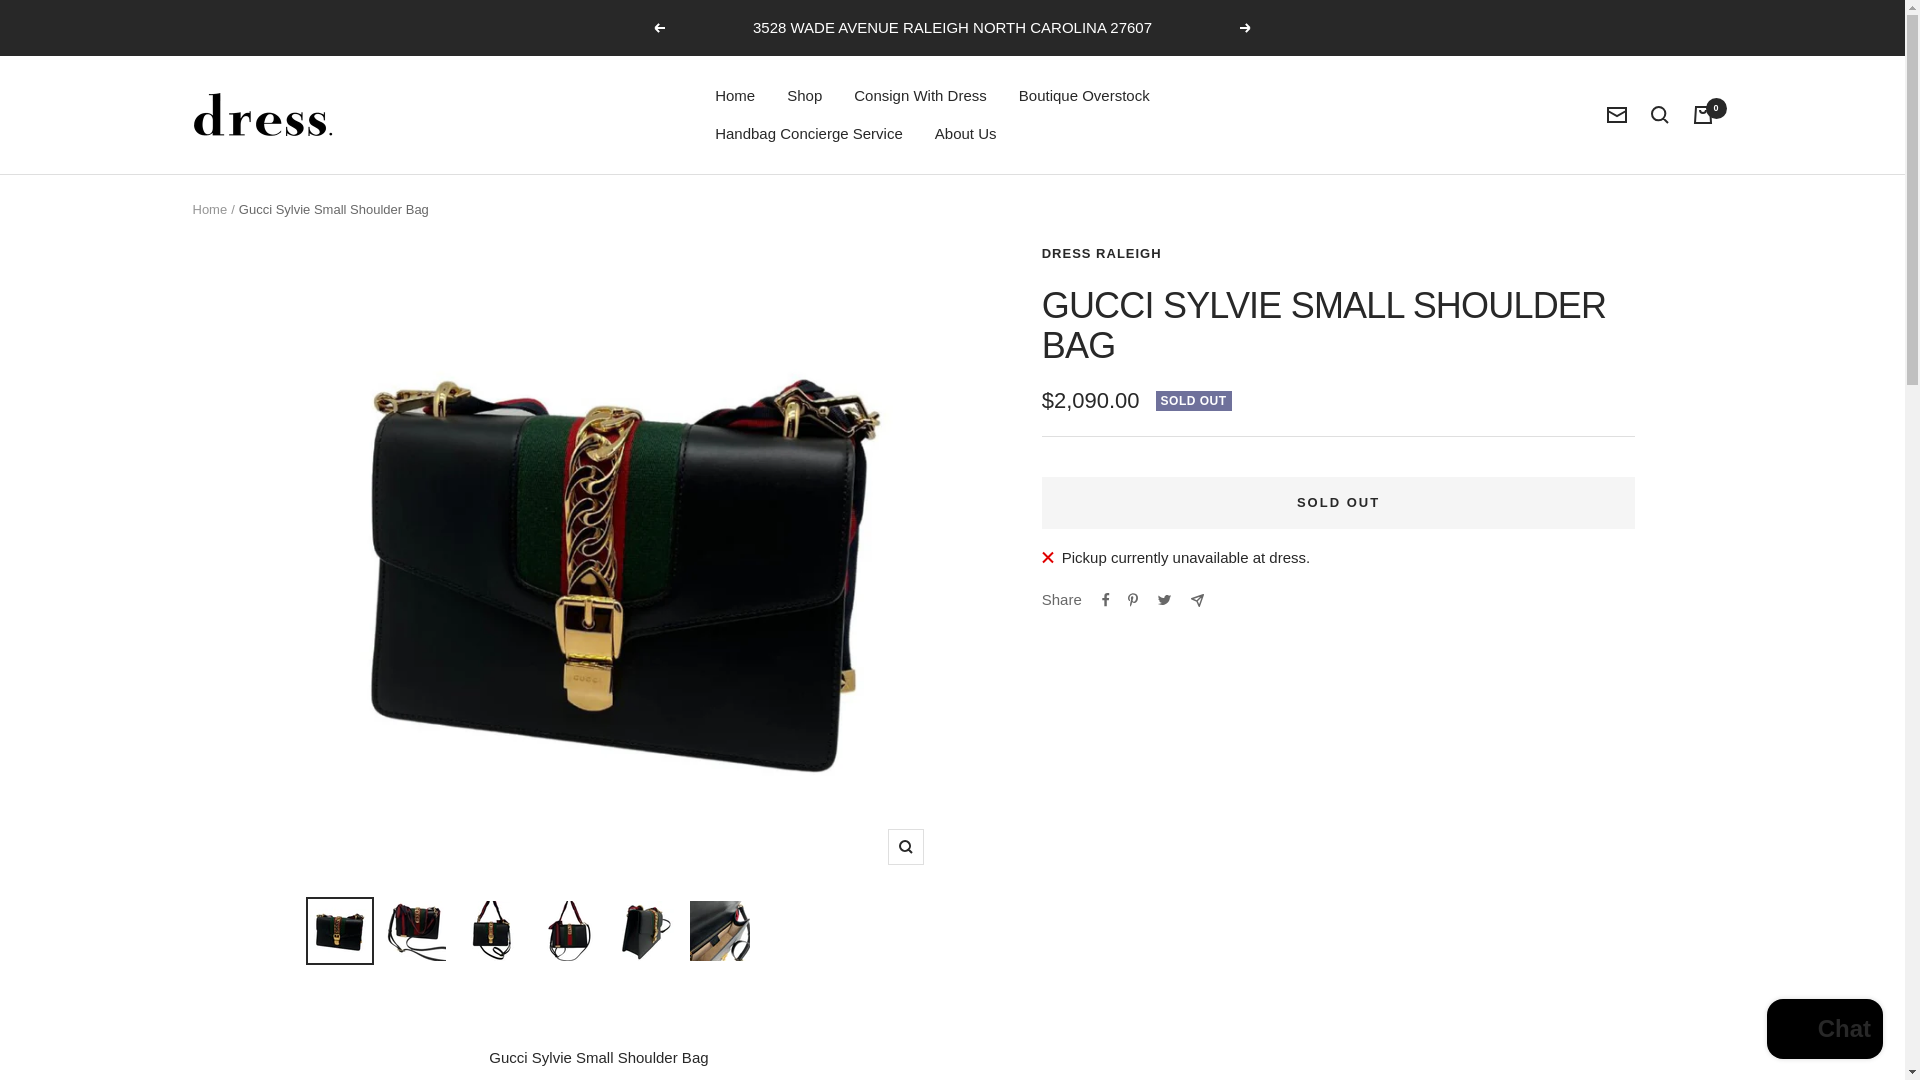 This screenshot has width=1920, height=1080. What do you see at coordinates (1616, 114) in the screenshot?
I see `Newsletter` at bounding box center [1616, 114].